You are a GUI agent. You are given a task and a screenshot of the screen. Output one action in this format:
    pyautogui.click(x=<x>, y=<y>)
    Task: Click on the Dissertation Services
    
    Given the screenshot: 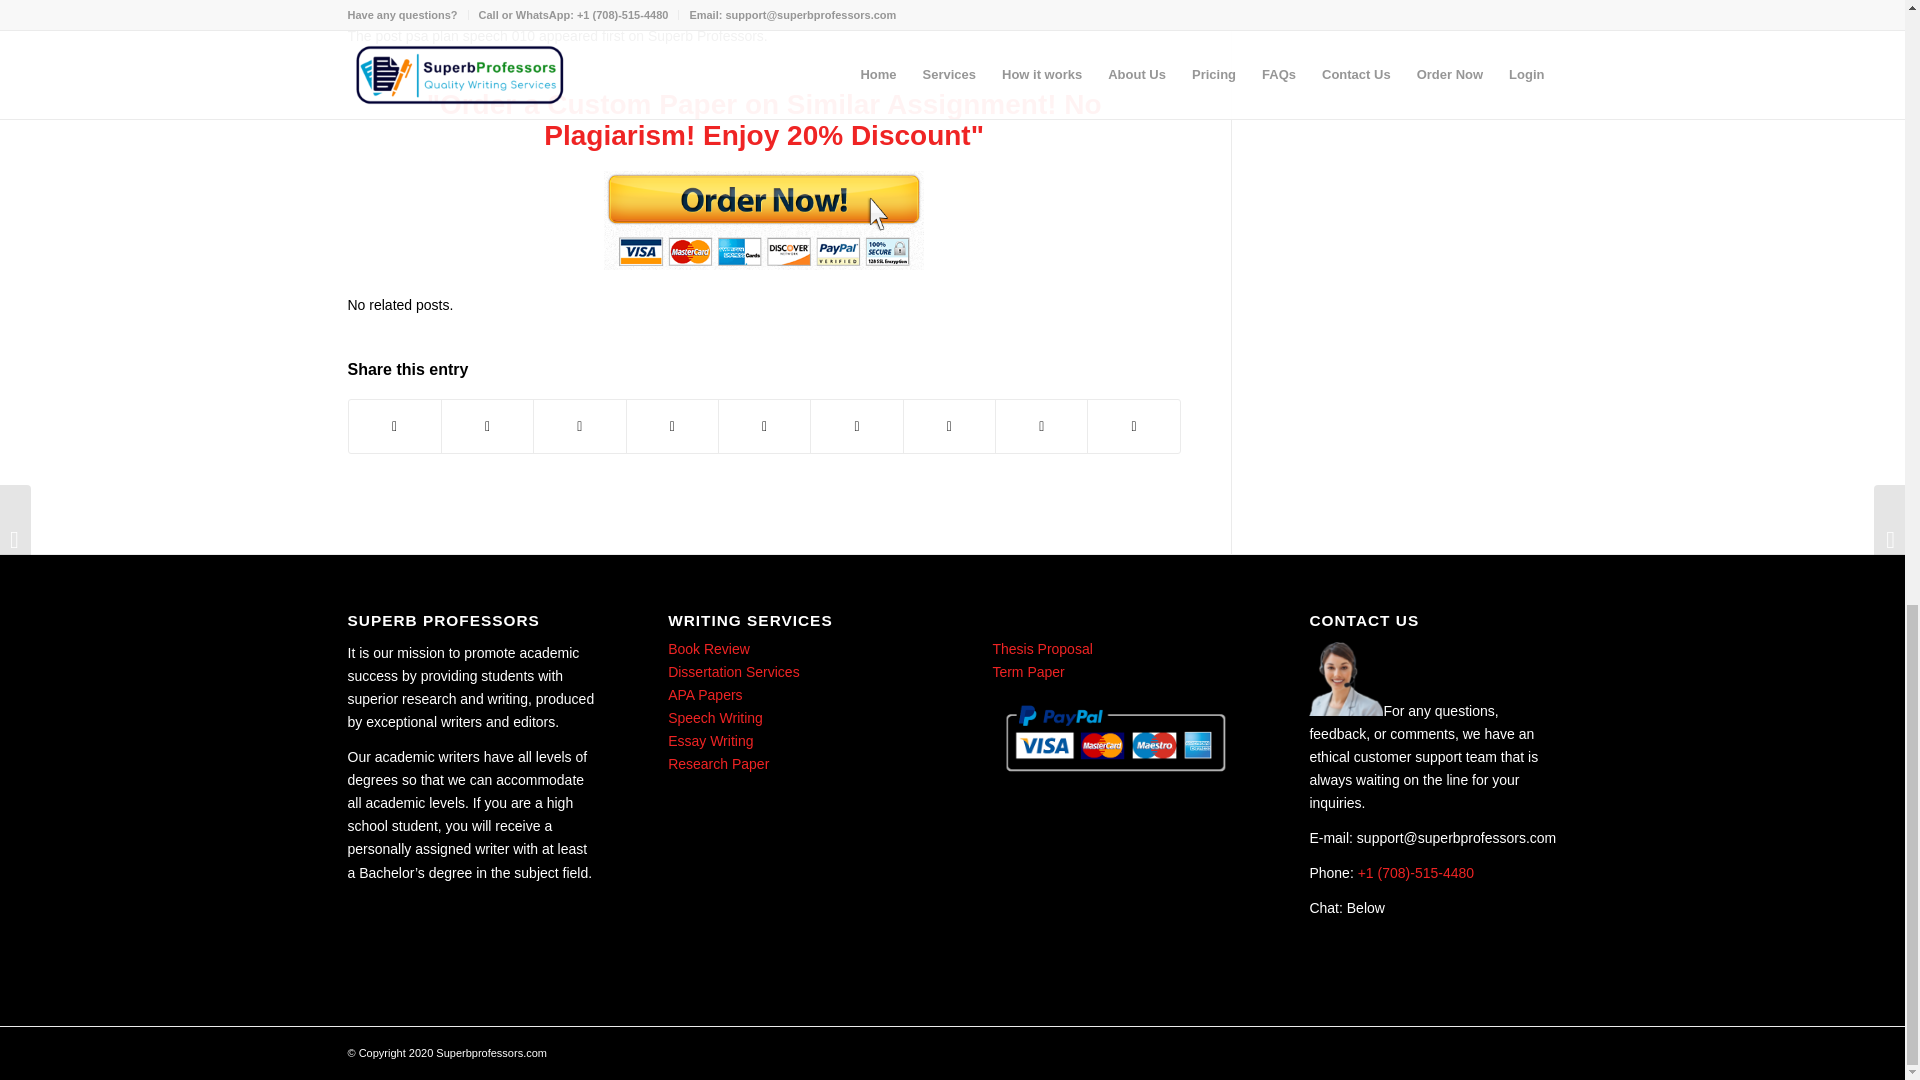 What is the action you would take?
    pyautogui.click(x=734, y=672)
    